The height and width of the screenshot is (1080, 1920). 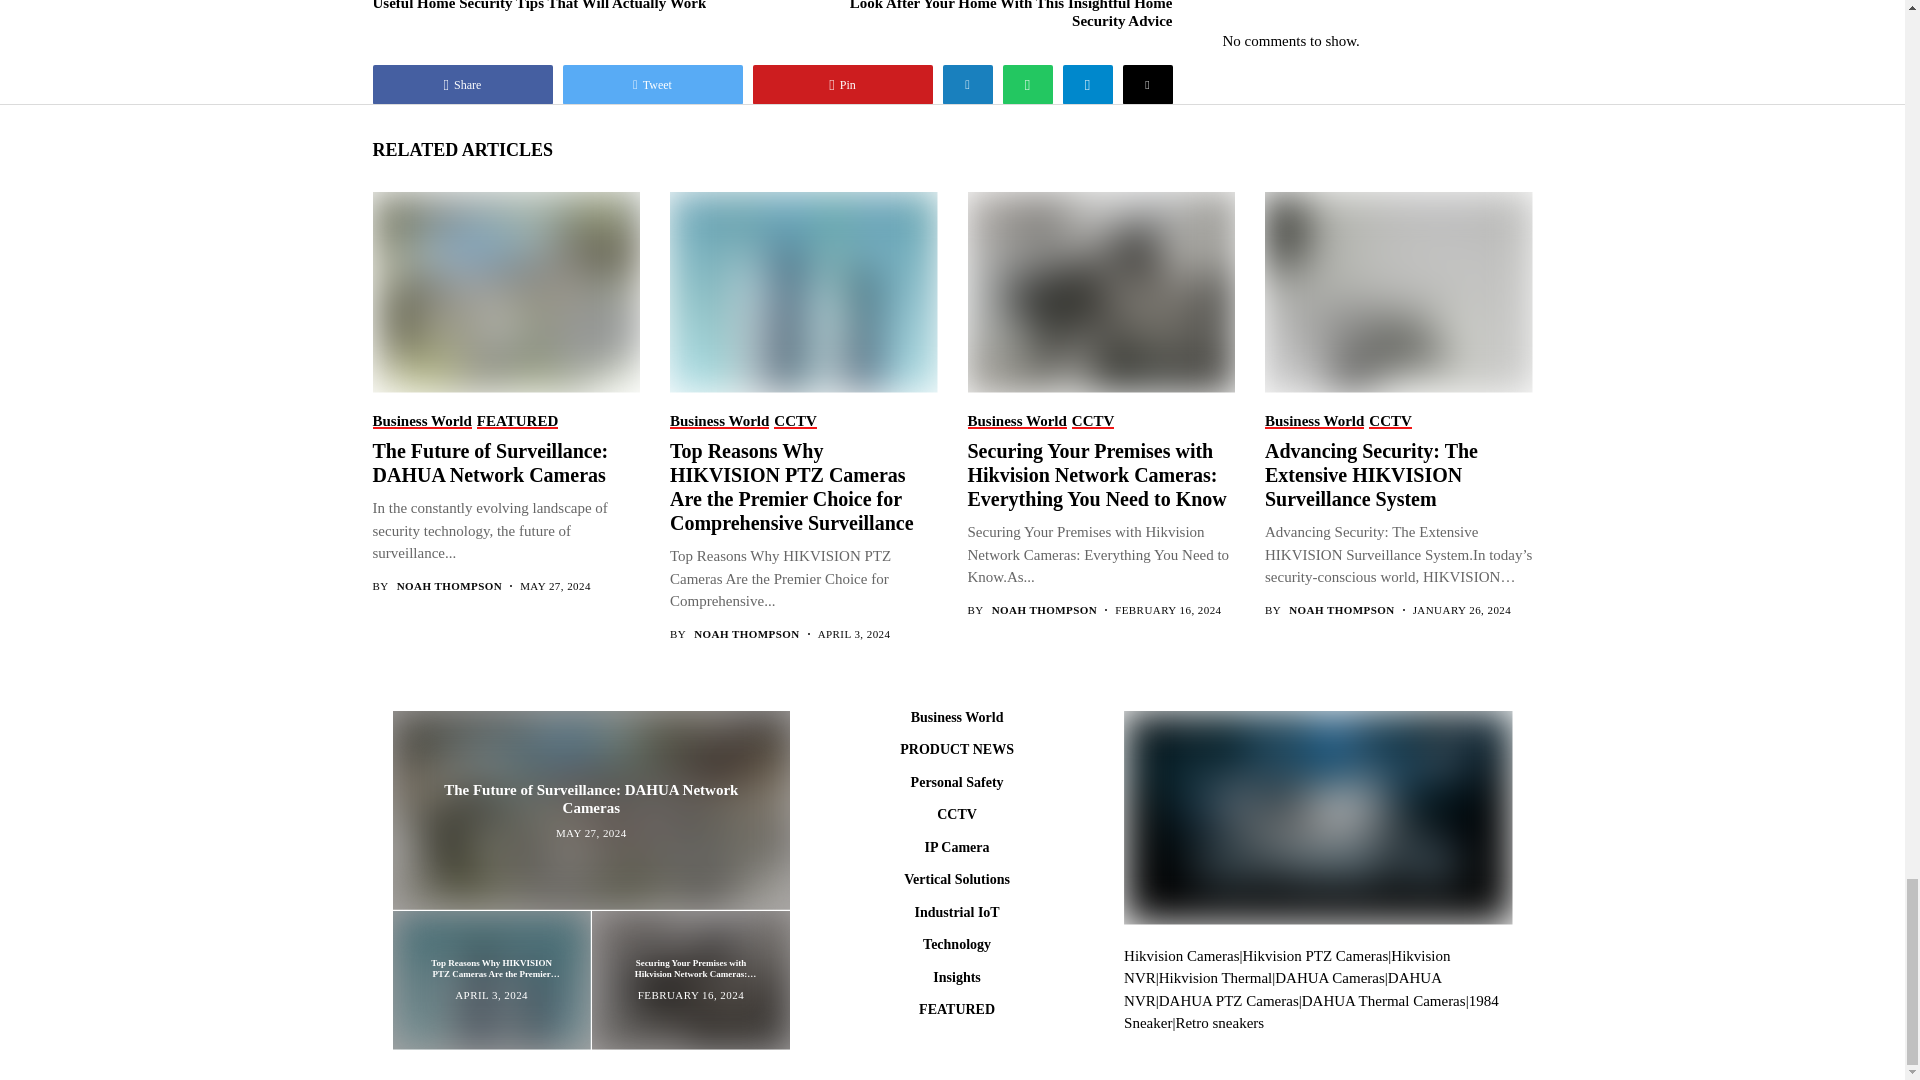 I want to click on The Future of Surveillance: DAHUA Network Cameras, so click(x=590, y=809).